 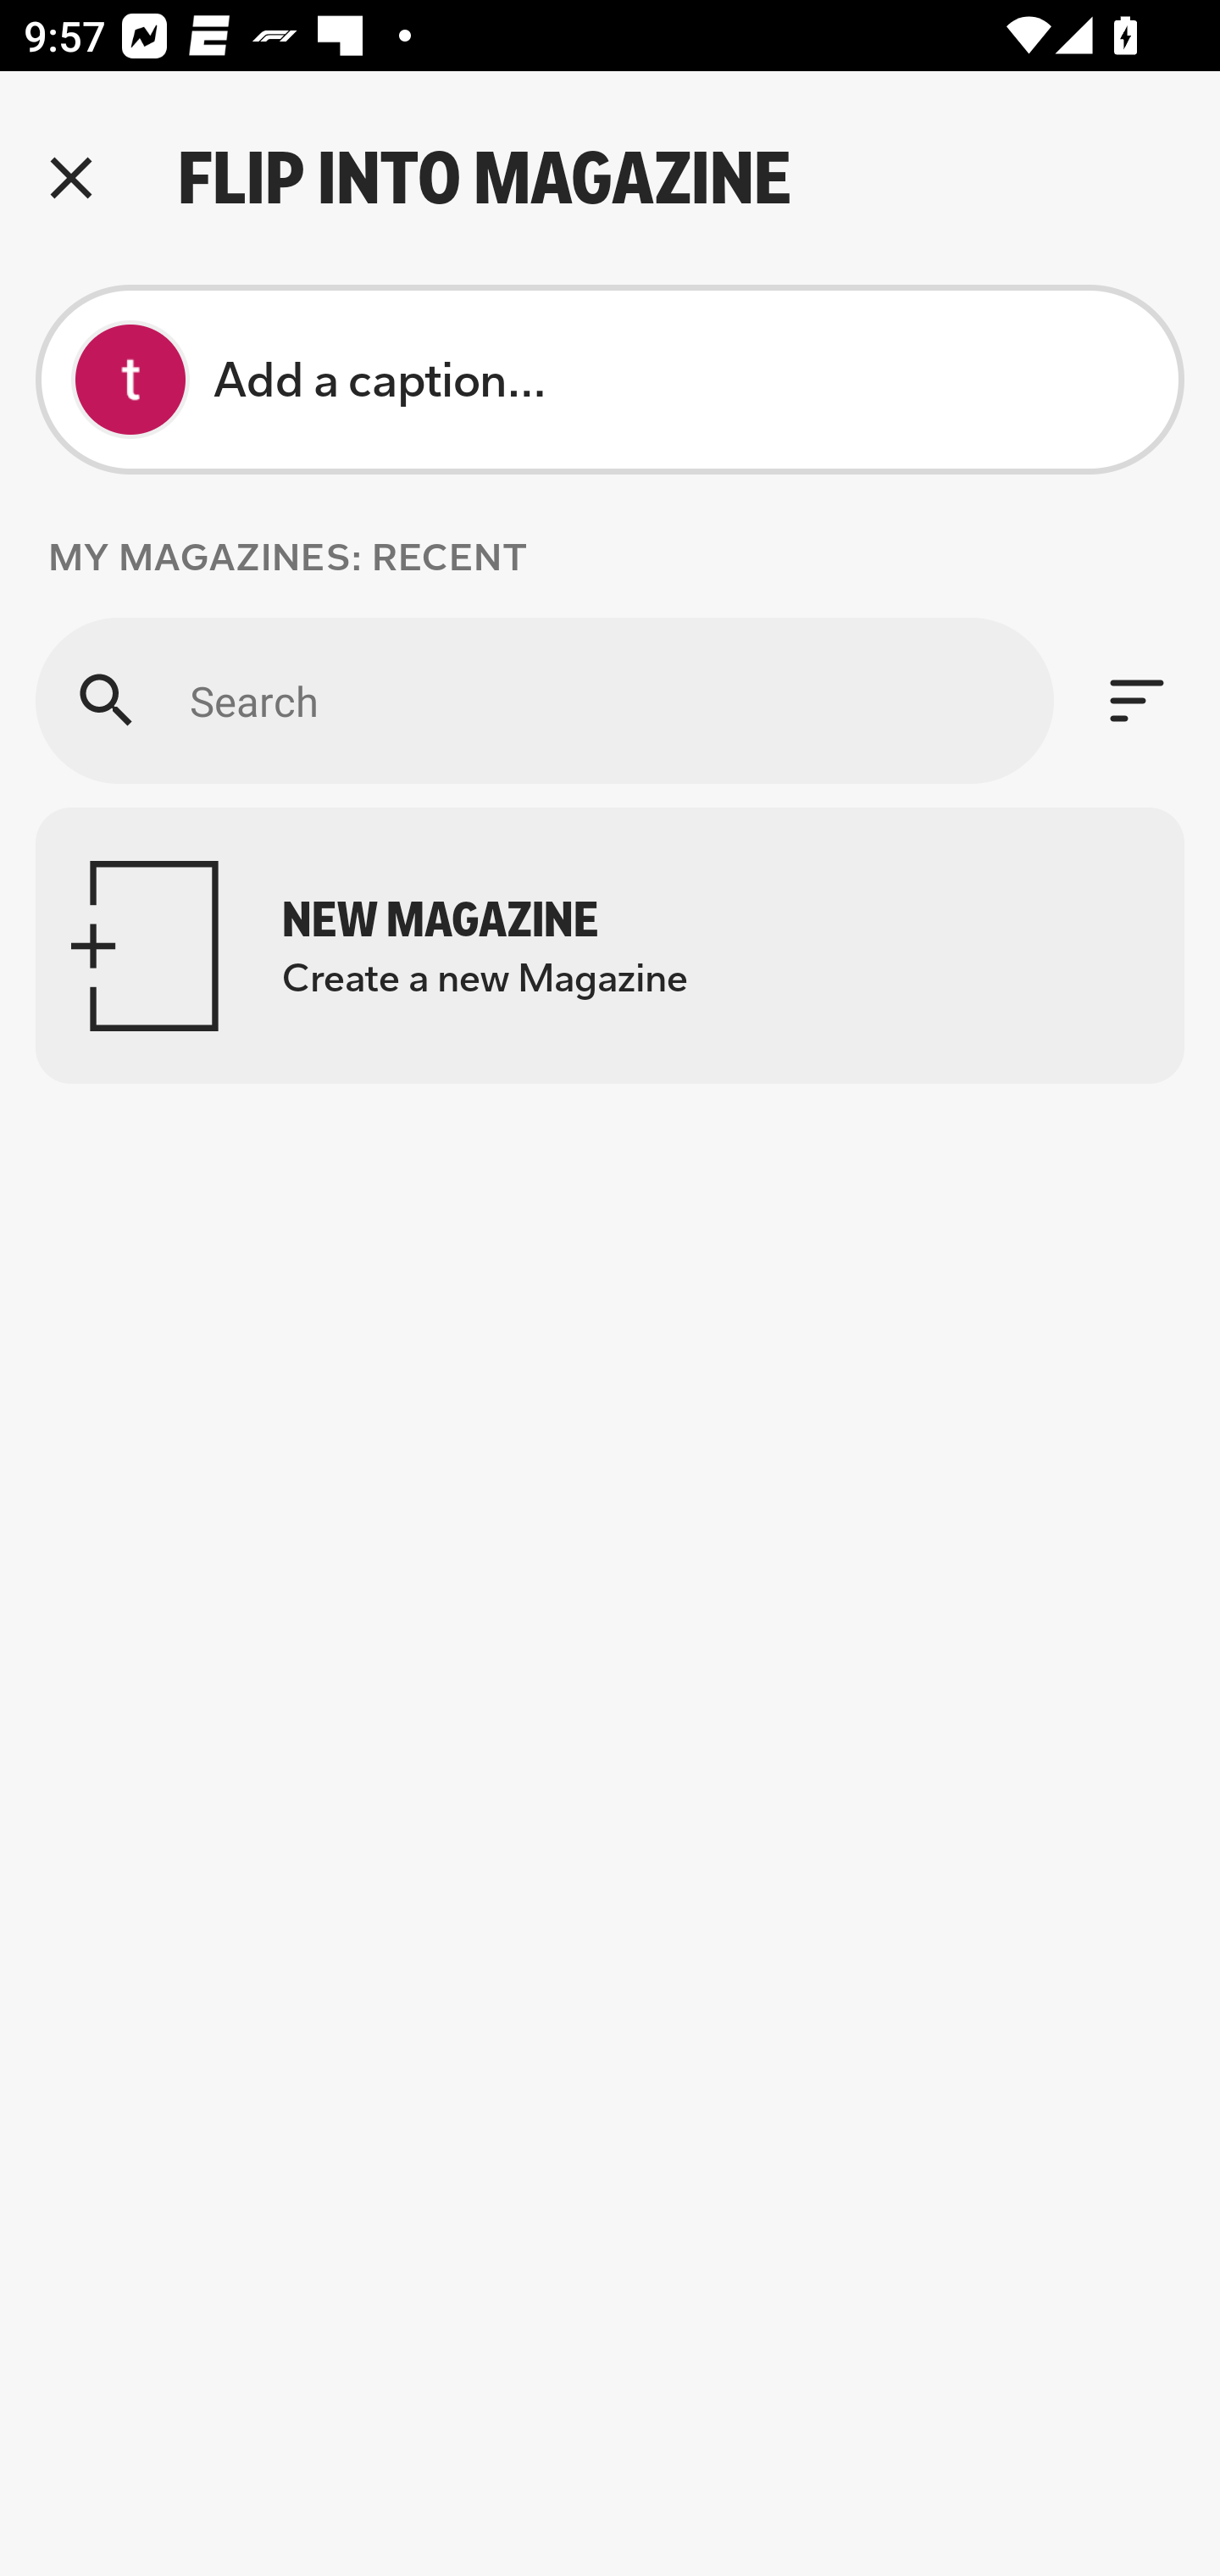 What do you see at coordinates (610, 946) in the screenshot?
I see `NEW MAGAZINE Create a new Magazine` at bounding box center [610, 946].